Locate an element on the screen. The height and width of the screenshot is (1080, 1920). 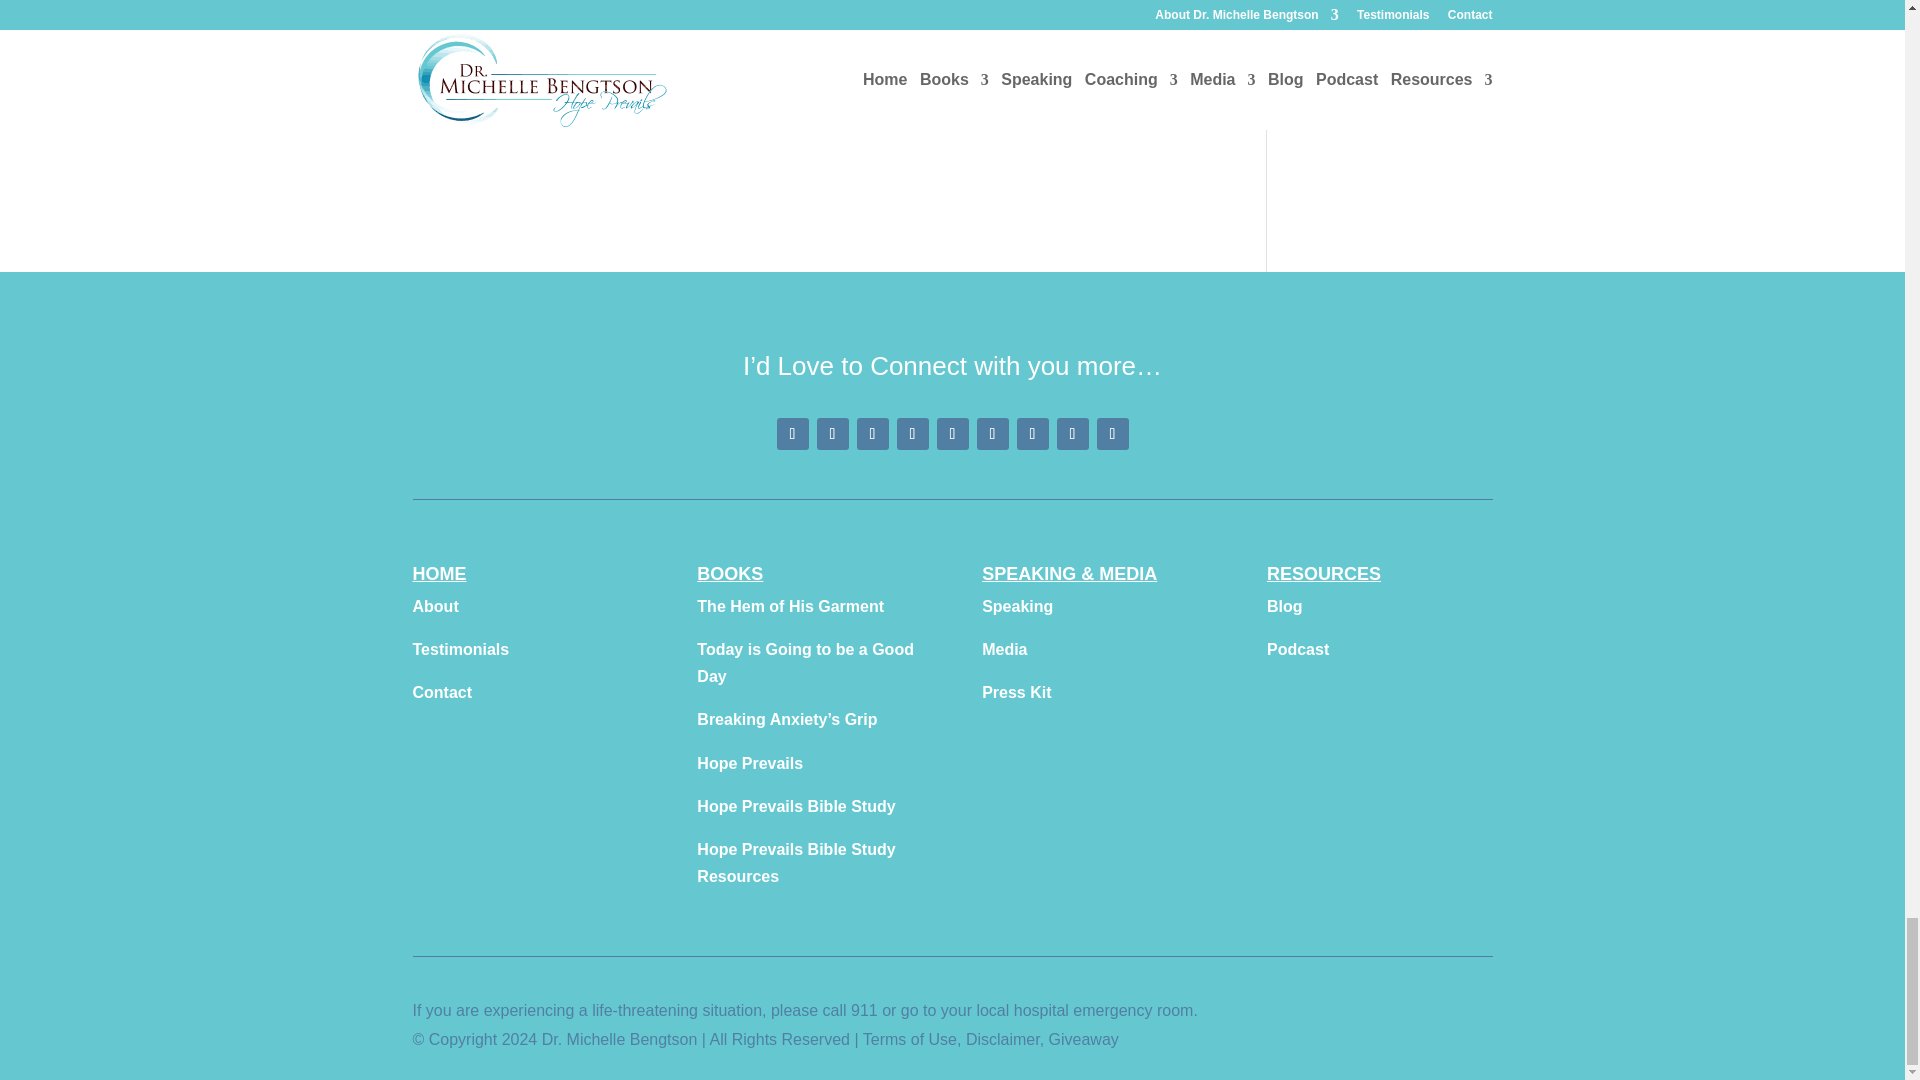
Follow on BookBub is located at coordinates (1112, 434).